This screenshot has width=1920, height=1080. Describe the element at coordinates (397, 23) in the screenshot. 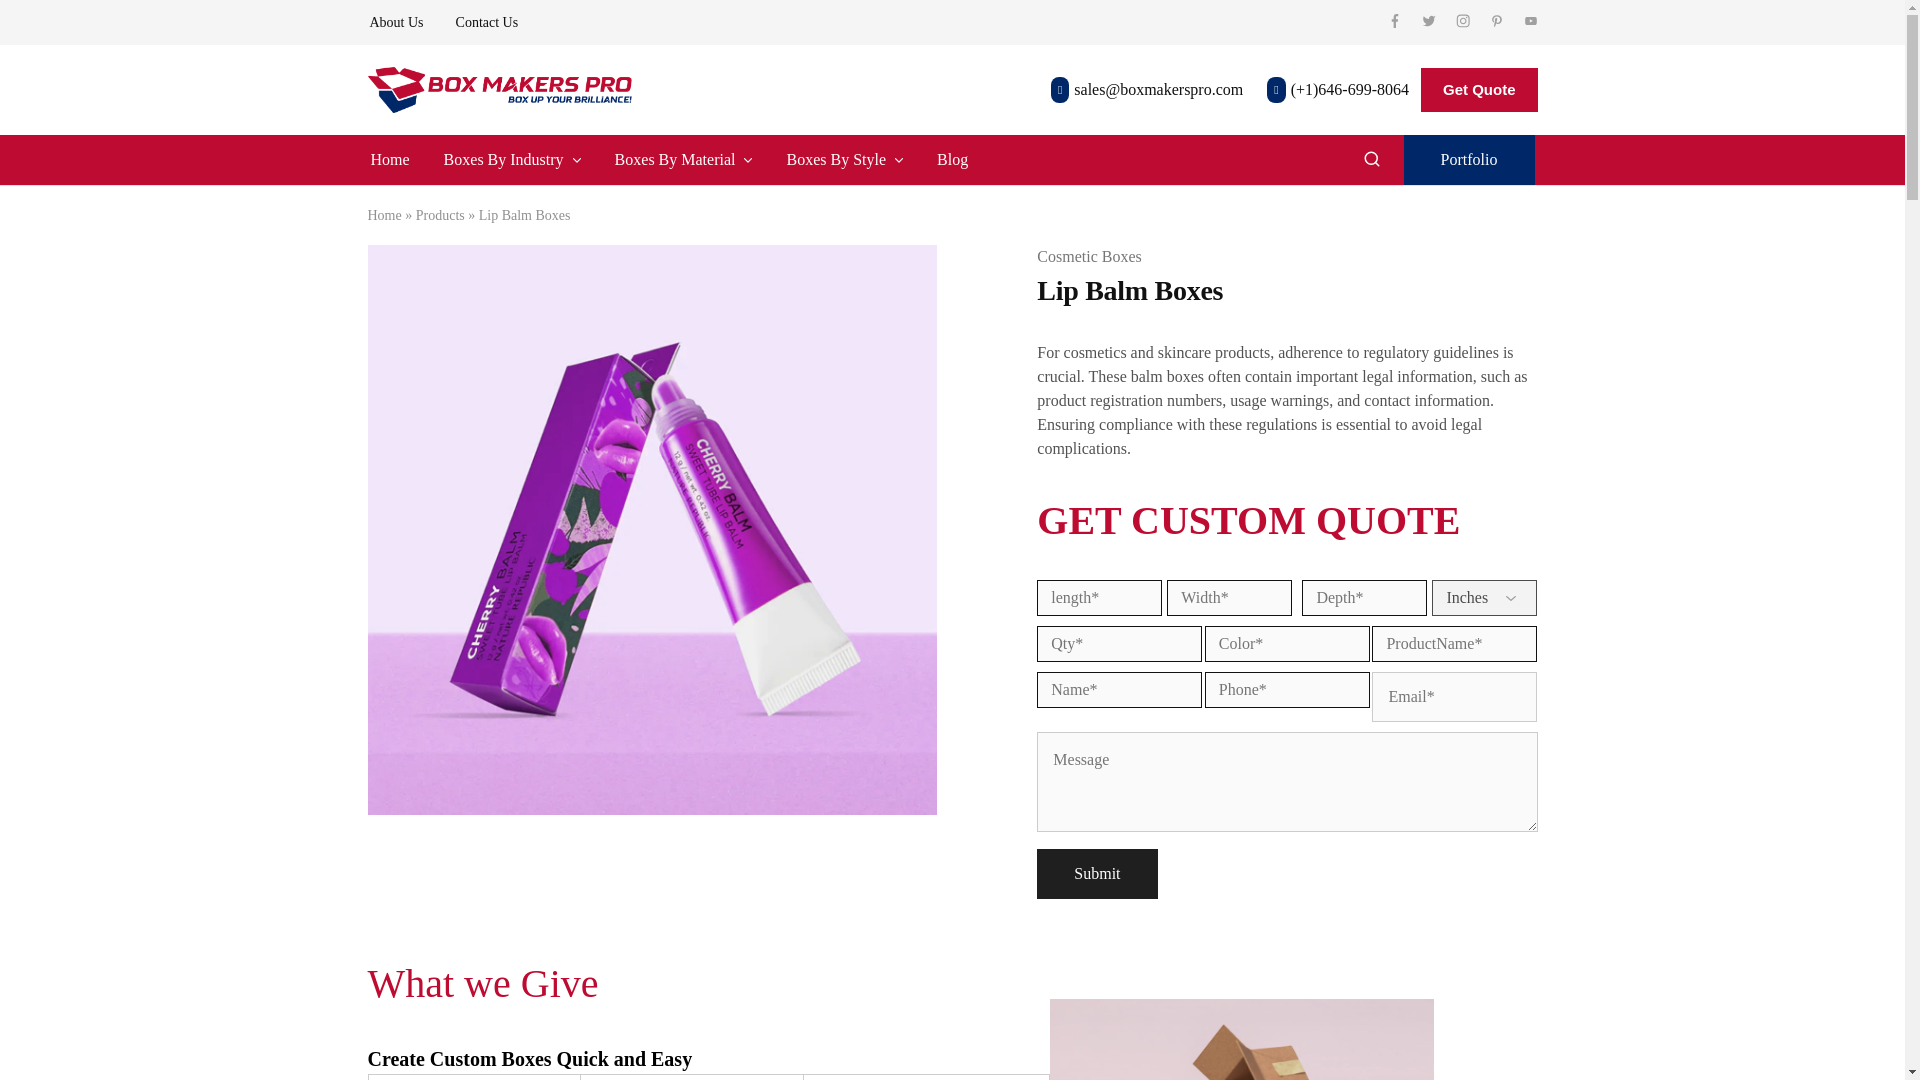

I see `About Us` at that location.